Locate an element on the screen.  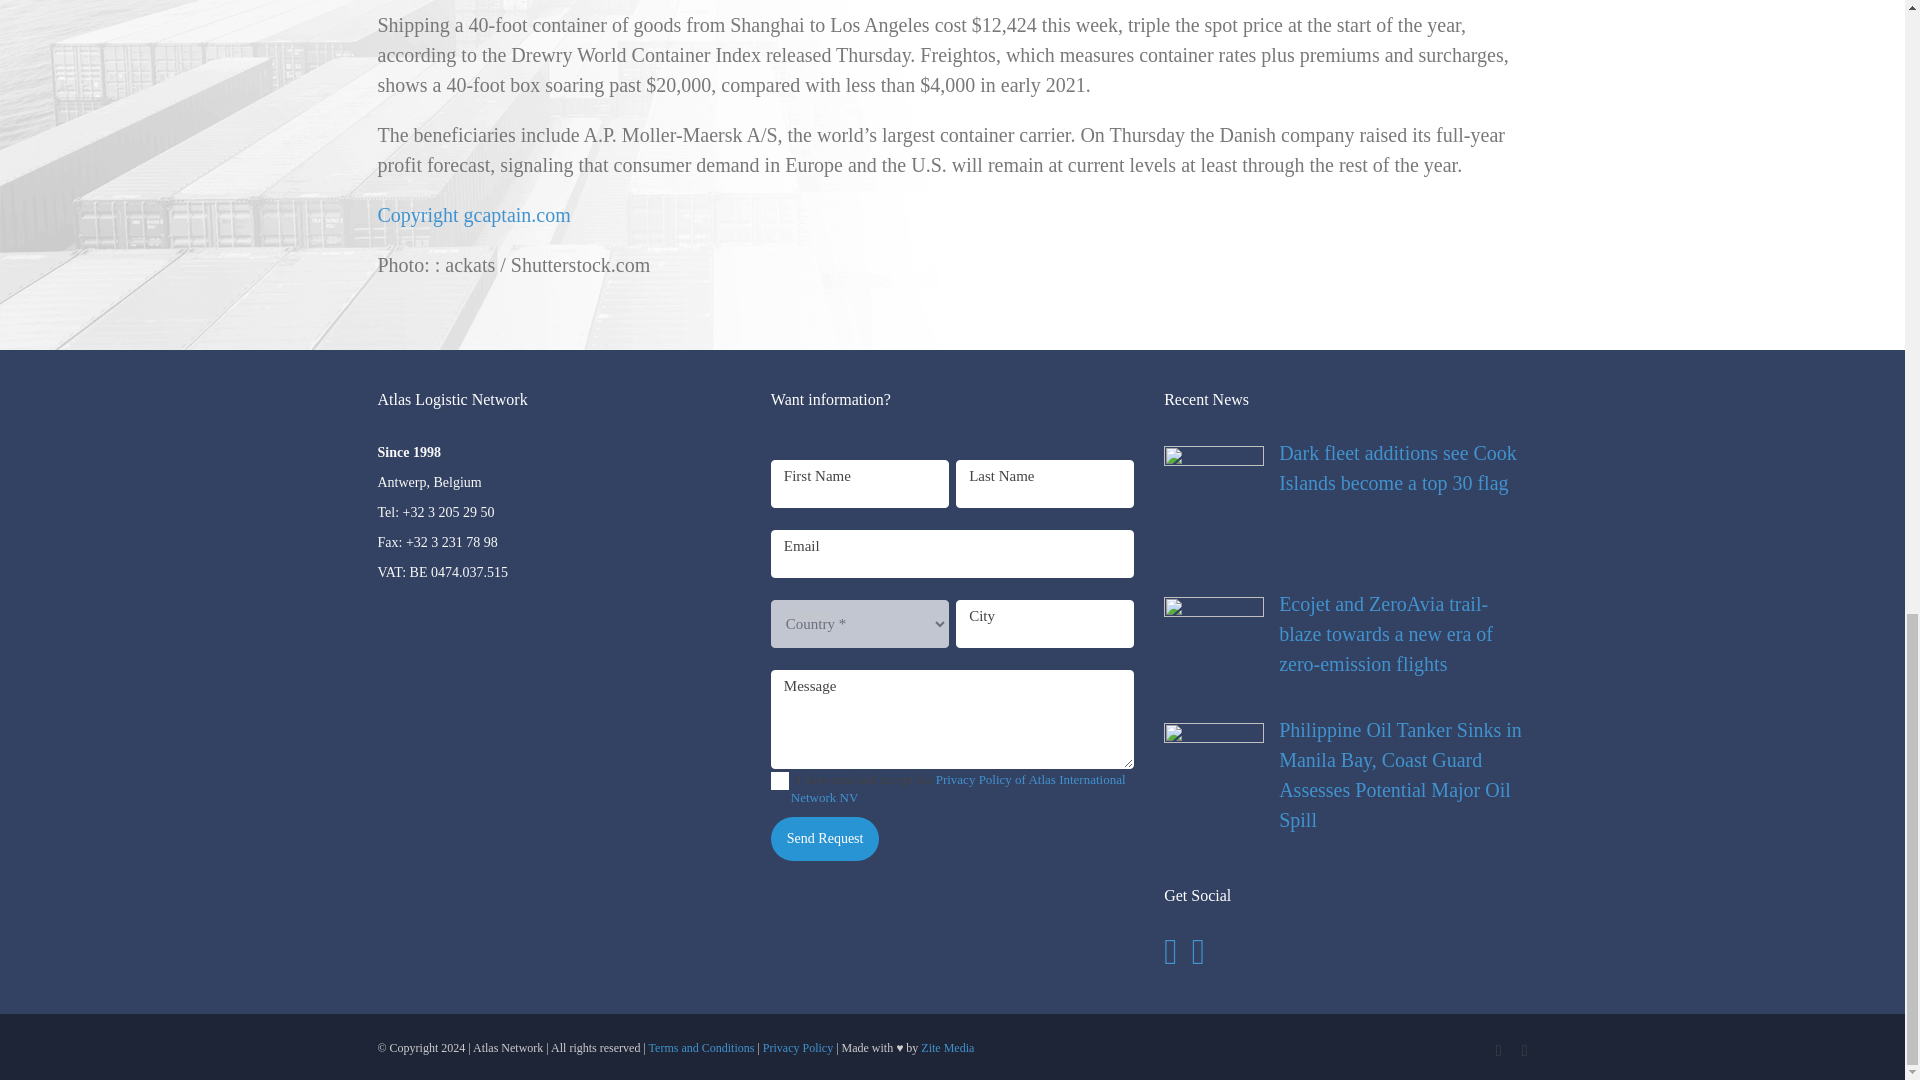
Terms and Conditions is located at coordinates (701, 1048).